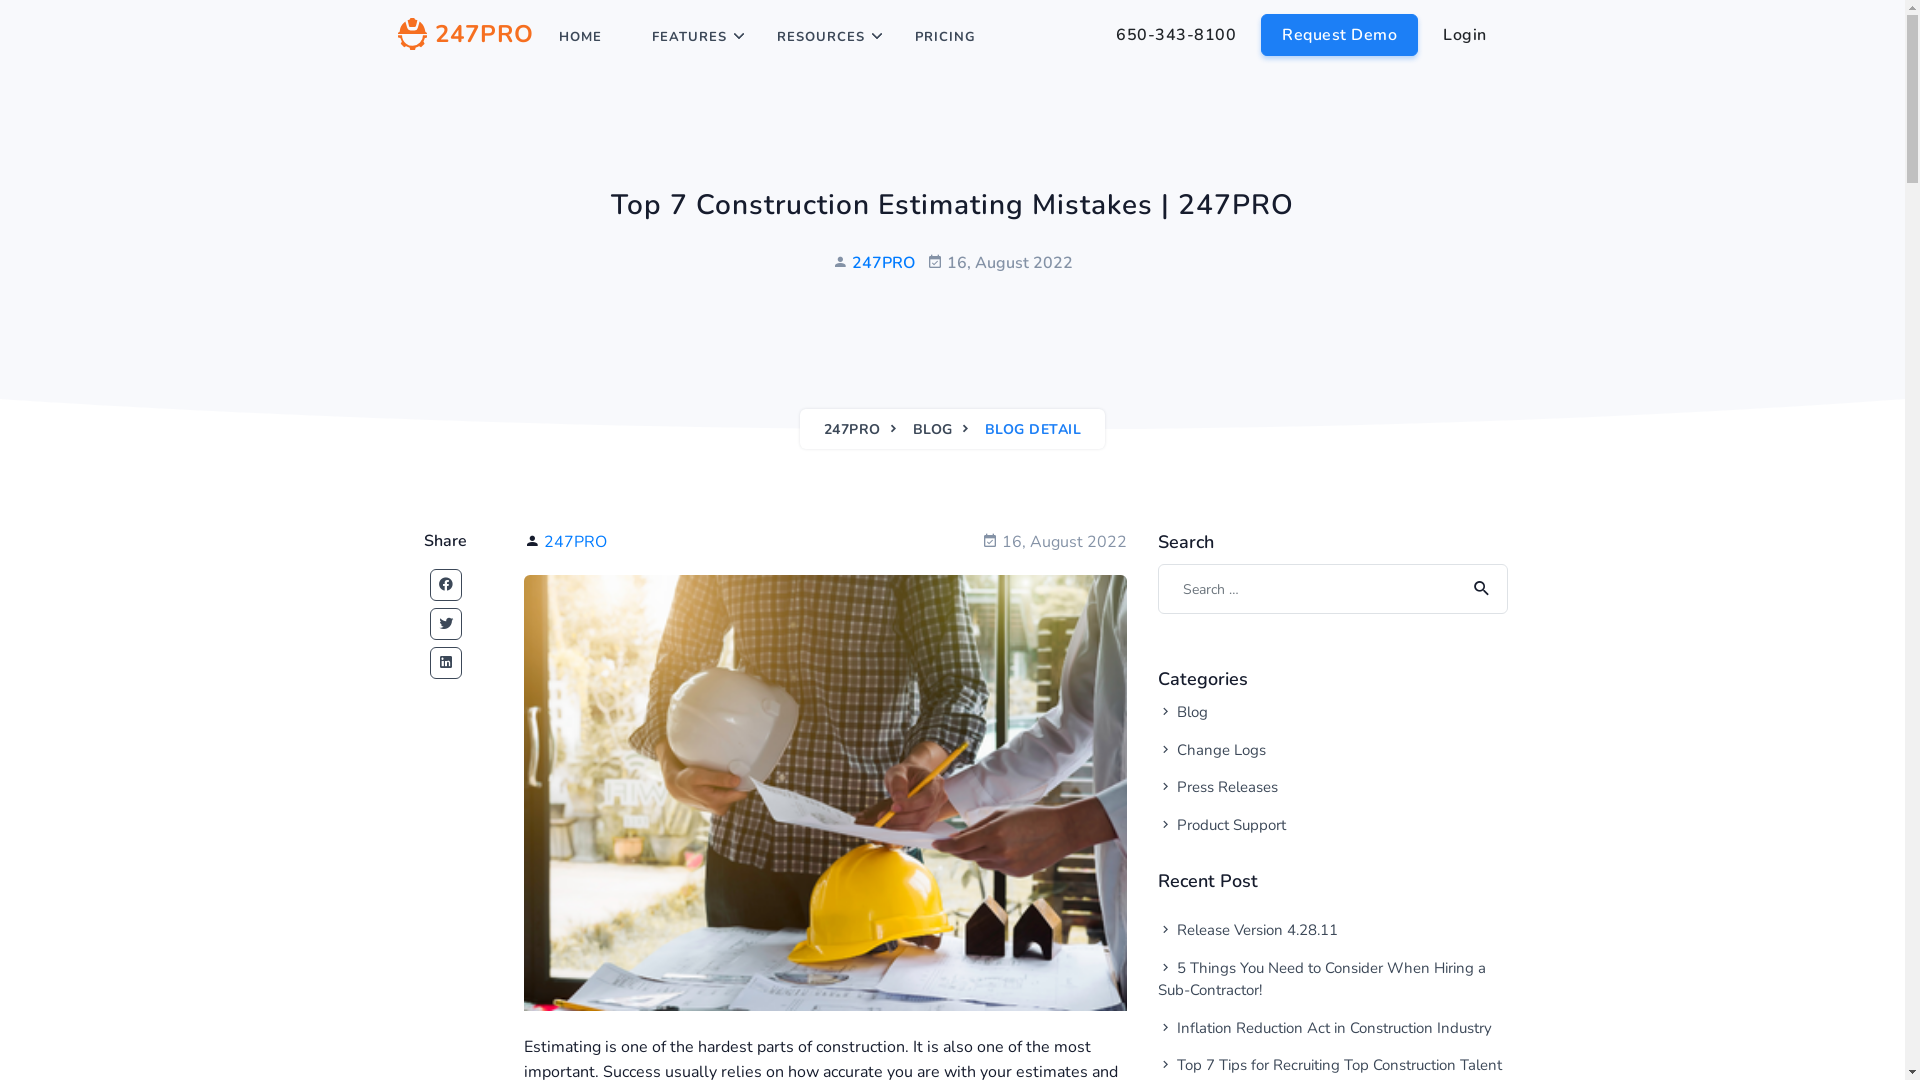 This screenshot has width=1920, height=1080. Describe the element at coordinates (826, 793) in the screenshot. I see `Top 7 Construction Estimating Mistakes | 247PRO` at that location.